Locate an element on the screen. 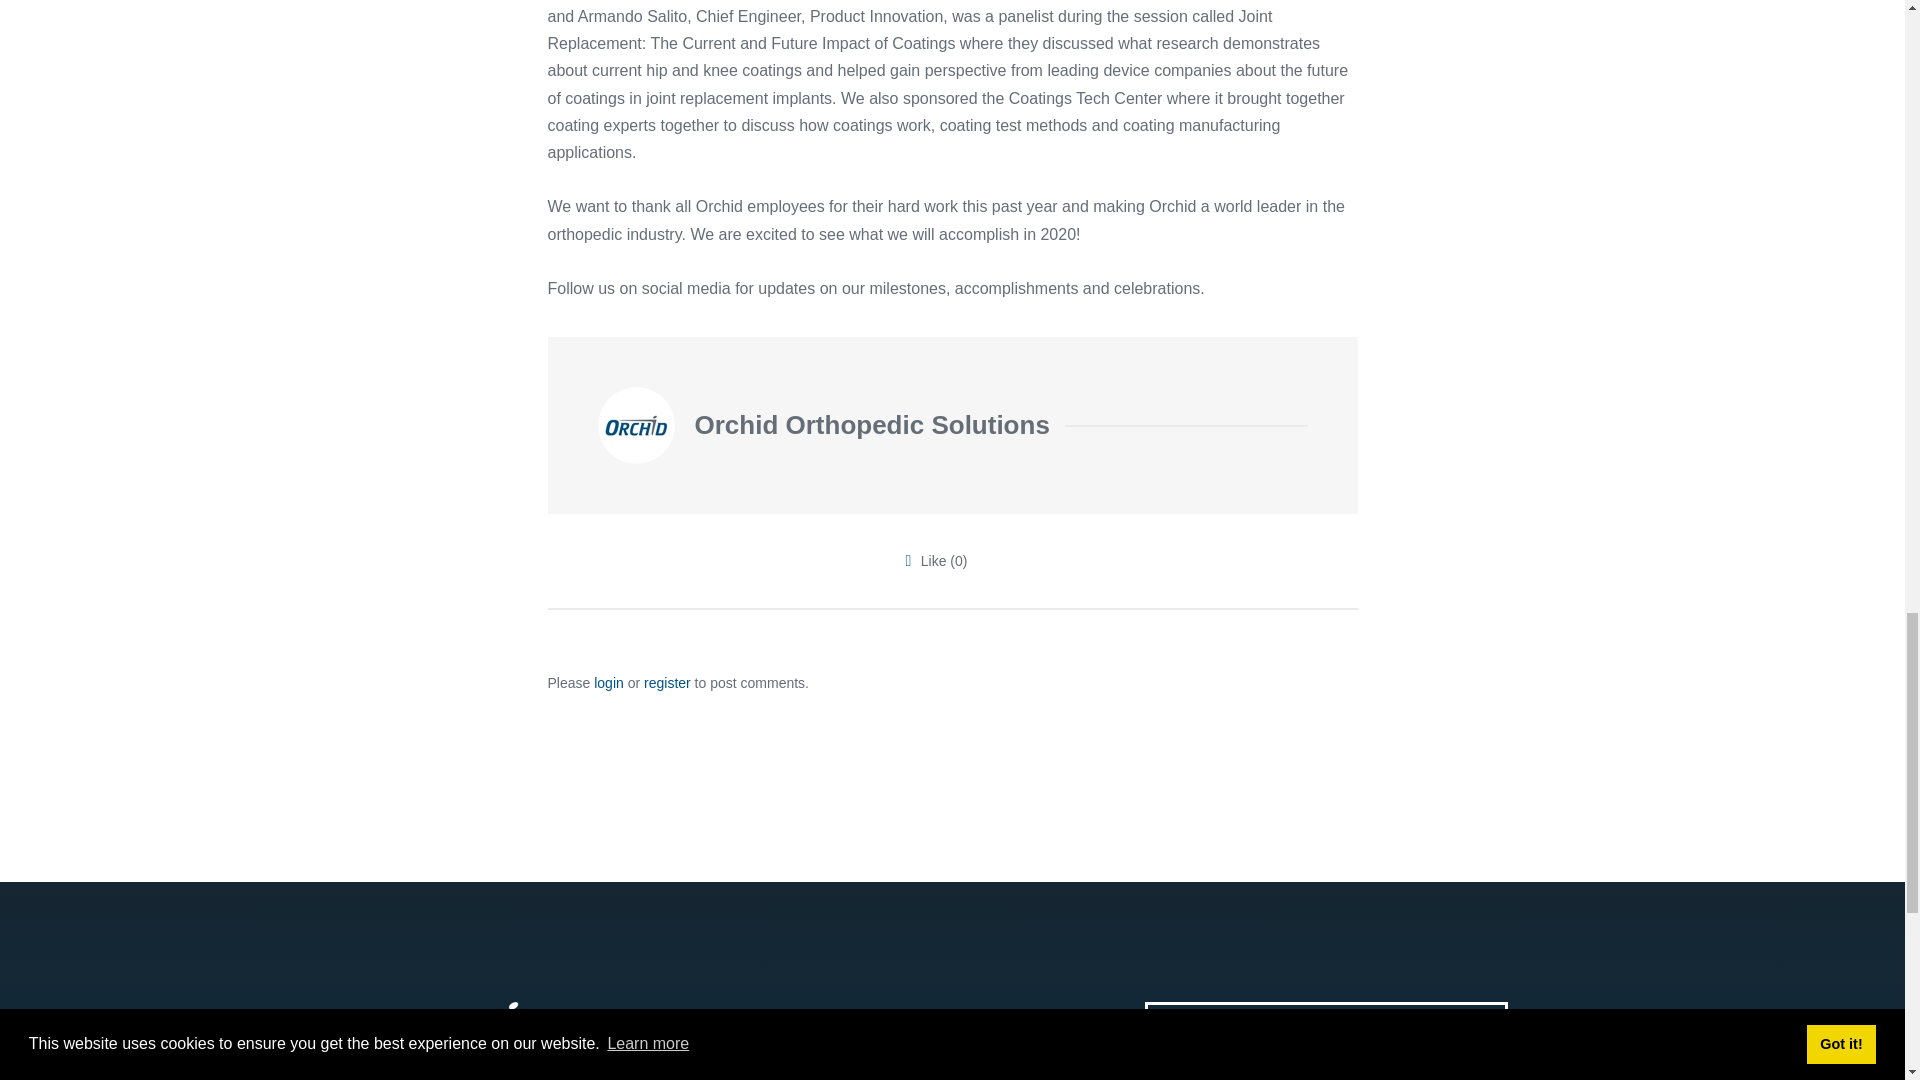 This screenshot has height=1080, width=1920. Orchid is located at coordinates (469, 1025).